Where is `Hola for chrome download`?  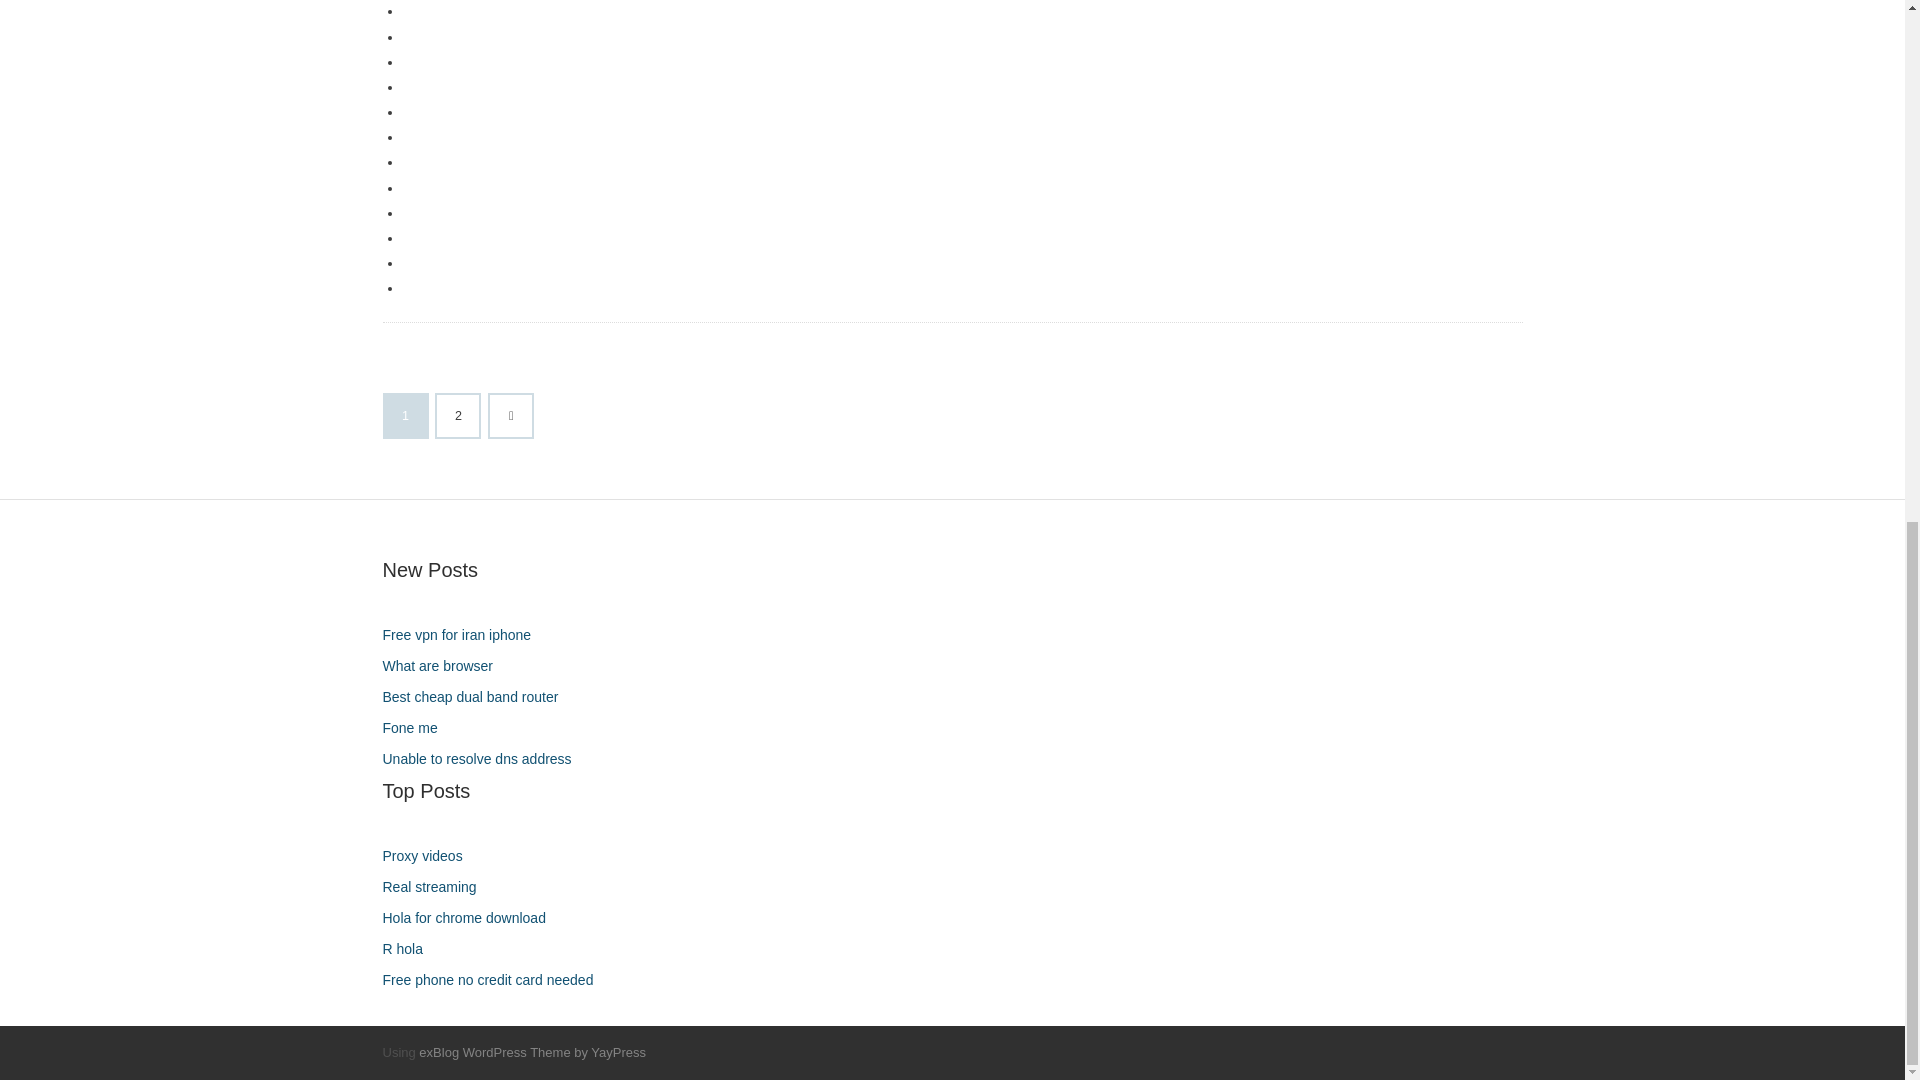 Hola for chrome download is located at coordinates (471, 918).